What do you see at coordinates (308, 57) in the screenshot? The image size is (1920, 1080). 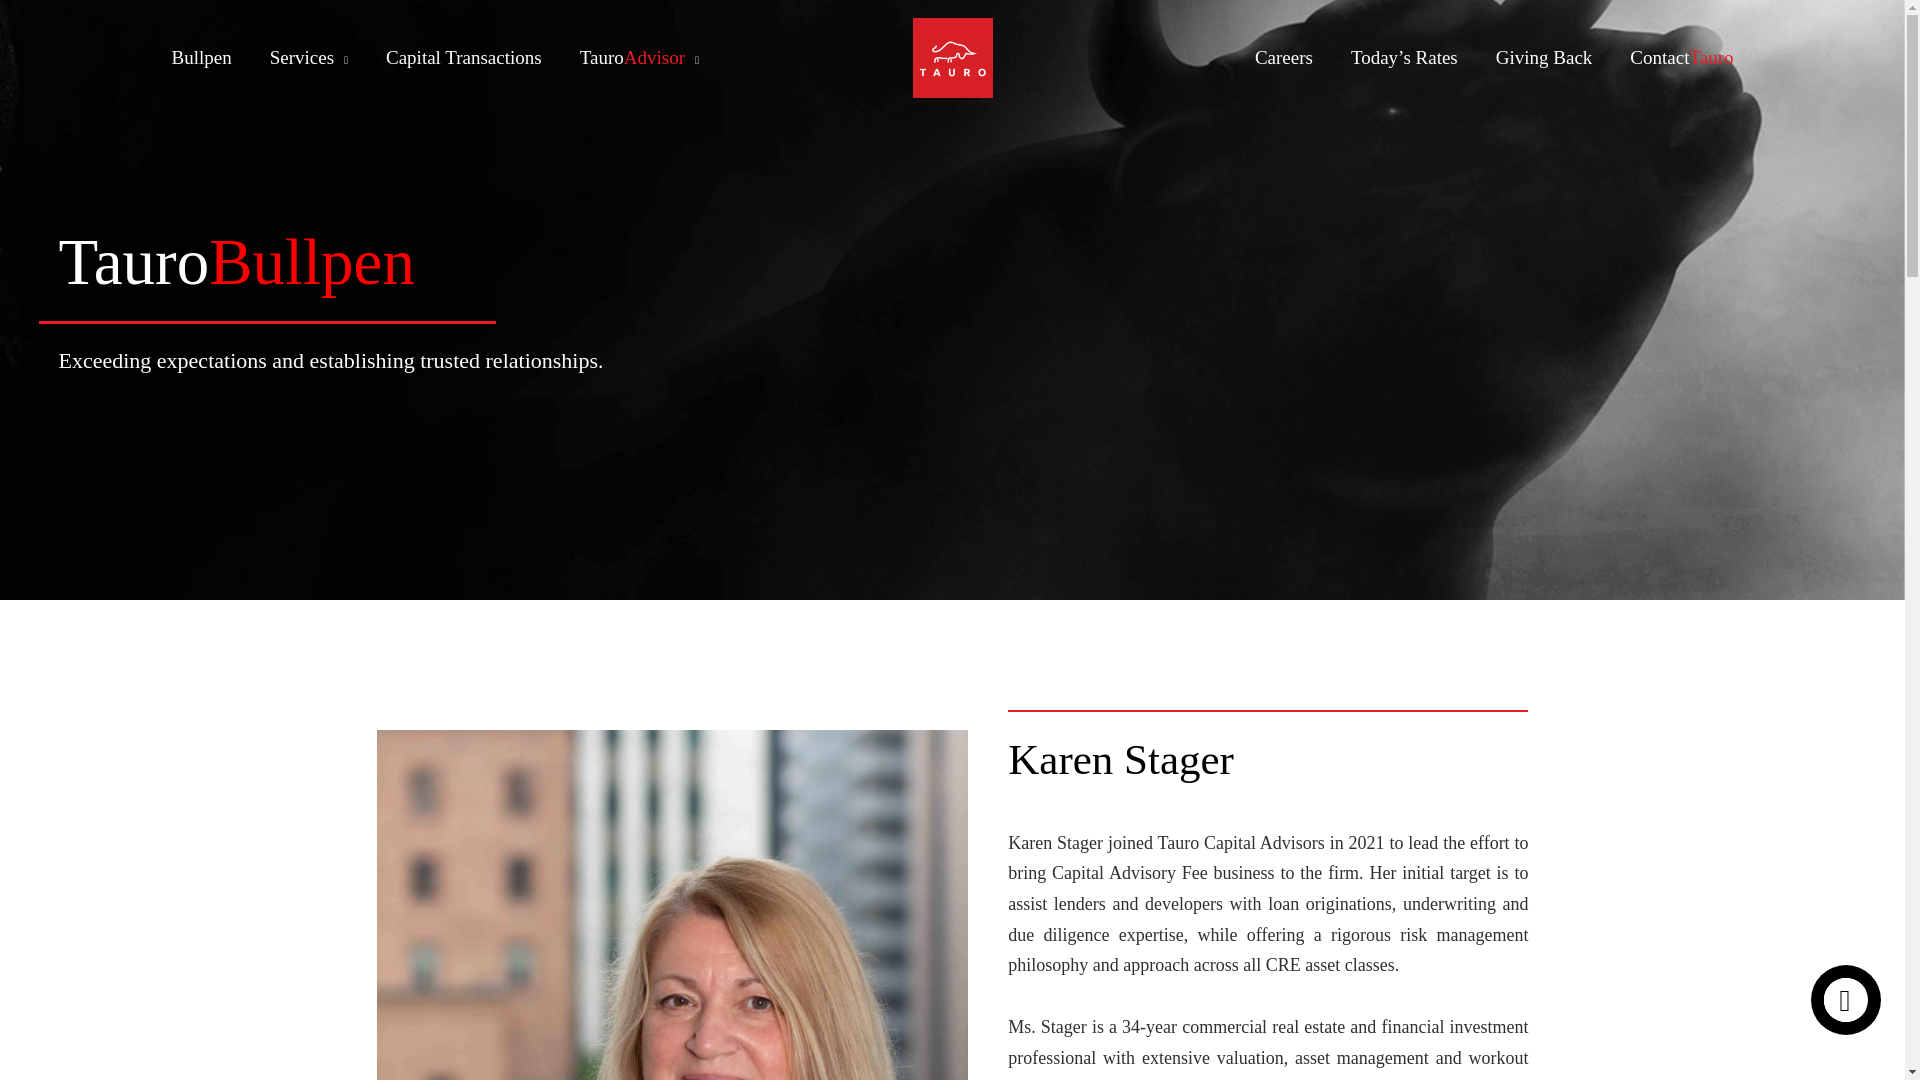 I see `Services` at bounding box center [308, 57].